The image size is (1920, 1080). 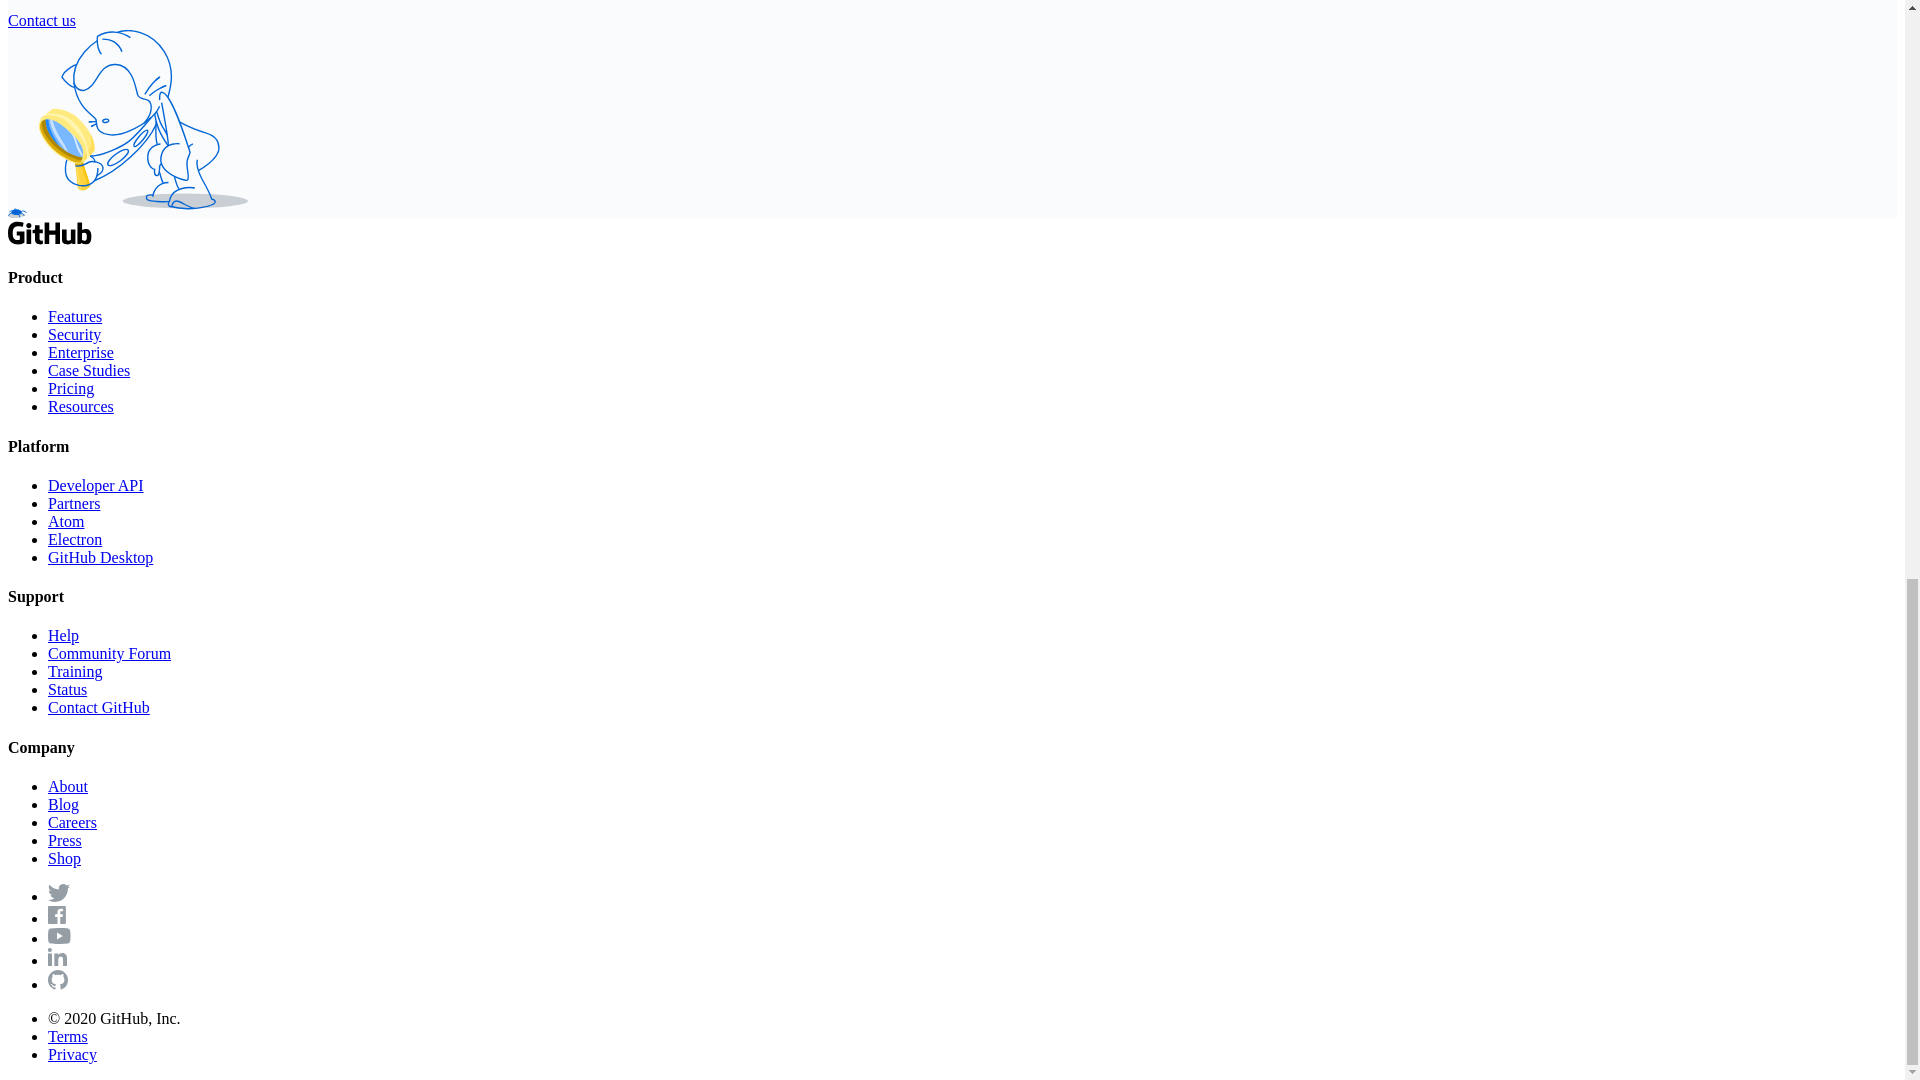 What do you see at coordinates (58, 896) in the screenshot?
I see `GitHub on Twitter` at bounding box center [58, 896].